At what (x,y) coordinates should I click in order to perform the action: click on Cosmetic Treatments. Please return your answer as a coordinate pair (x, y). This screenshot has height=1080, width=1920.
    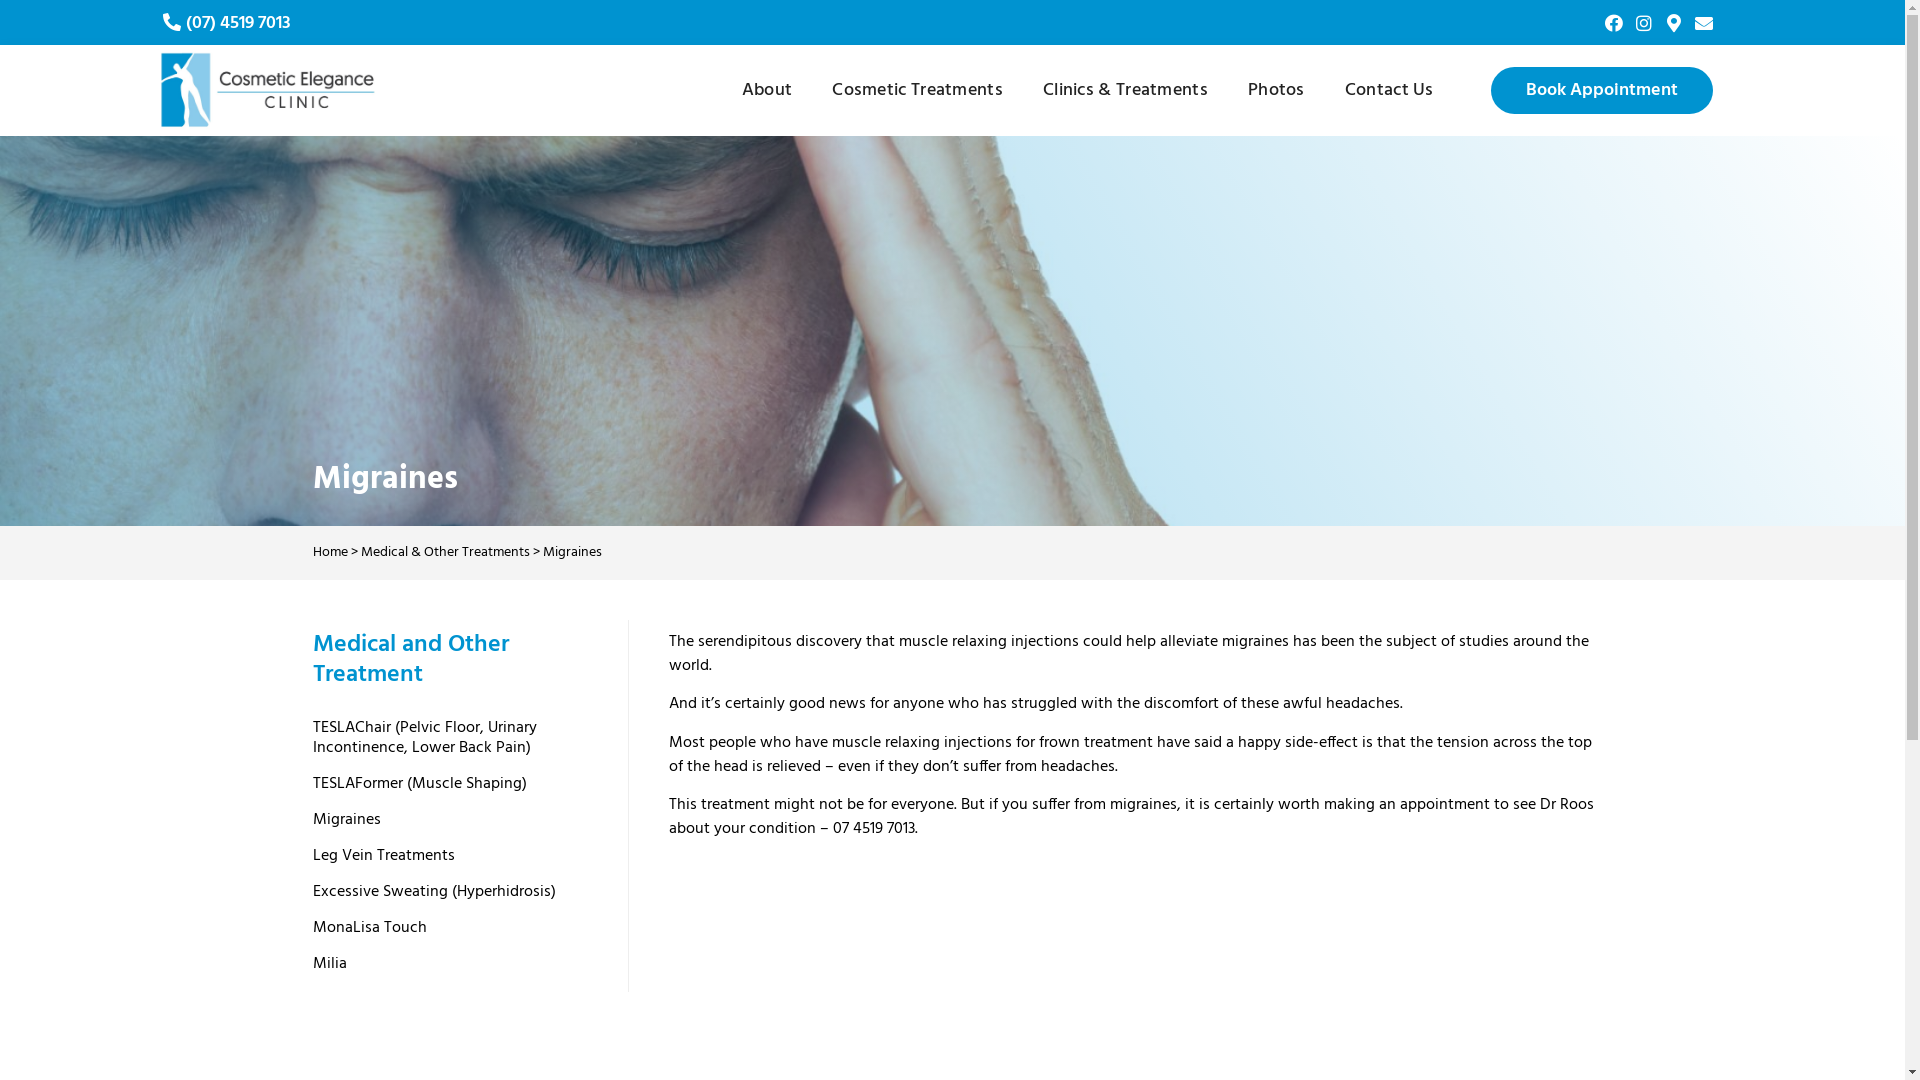
    Looking at the image, I should click on (918, 91).